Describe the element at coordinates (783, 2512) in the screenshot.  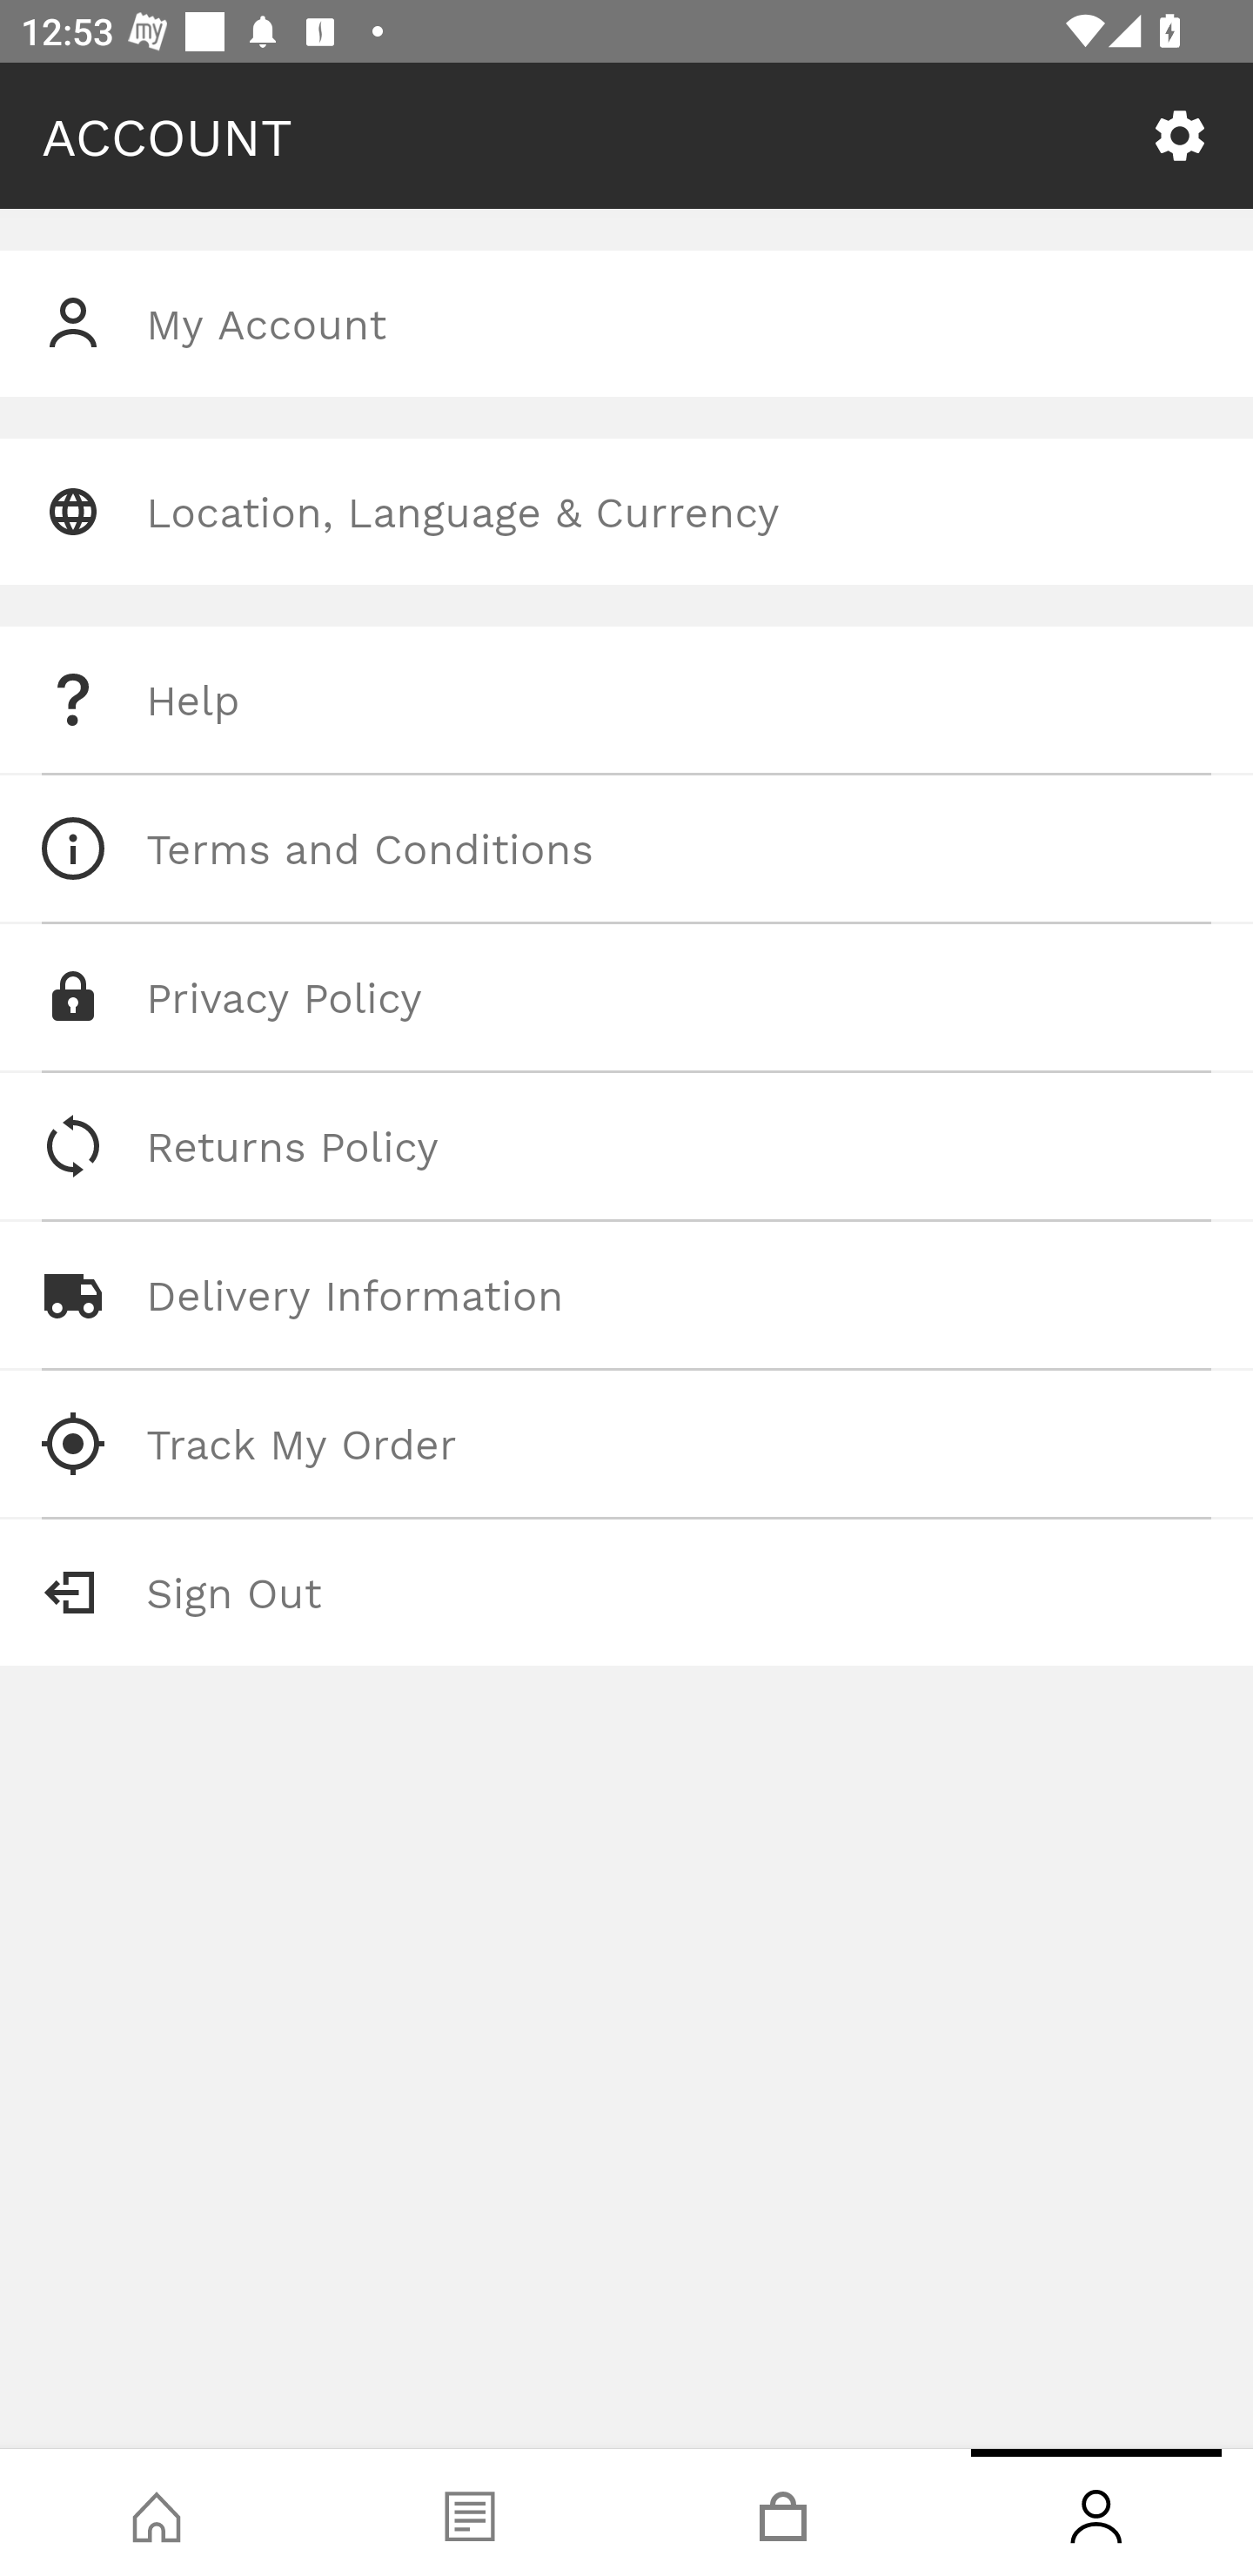
I see `Basket, tab, 3 of 4` at that location.